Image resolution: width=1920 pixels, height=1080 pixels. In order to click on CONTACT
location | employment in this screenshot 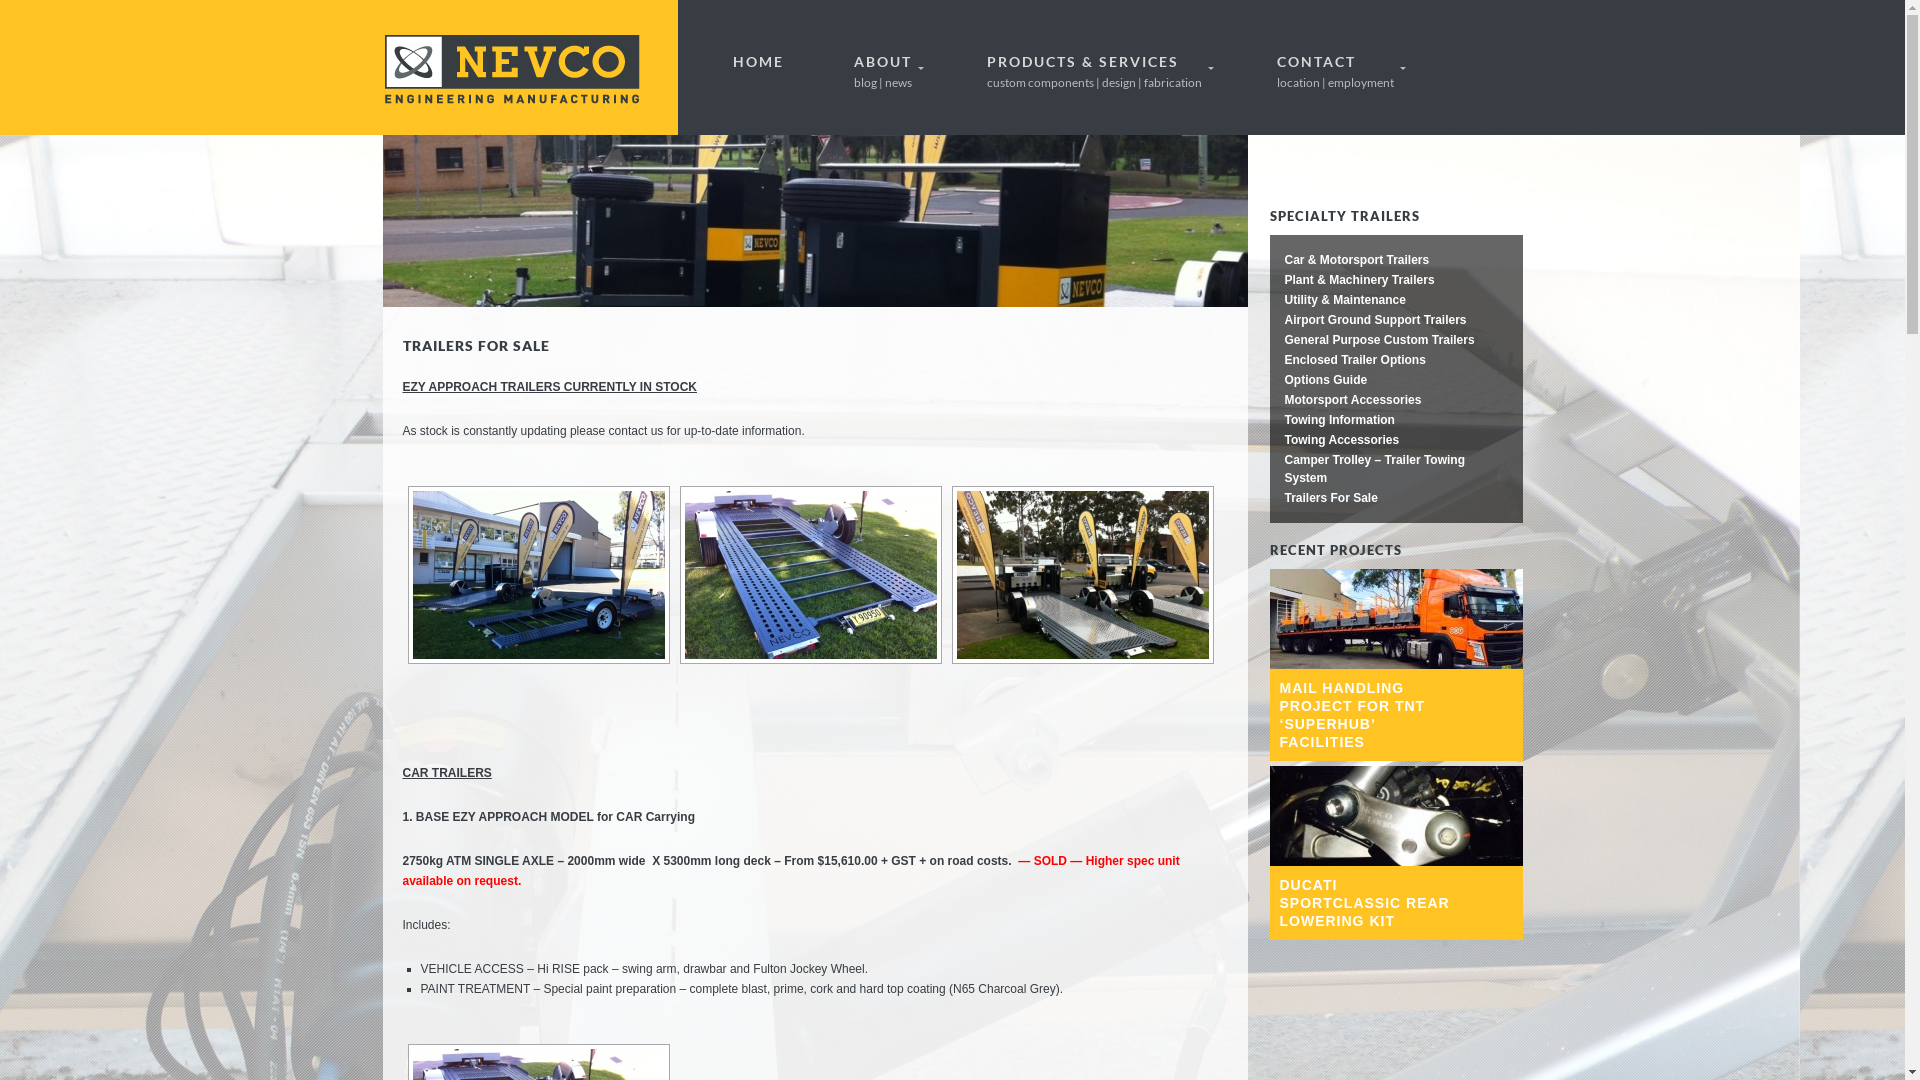, I will do `click(1338, 68)`.